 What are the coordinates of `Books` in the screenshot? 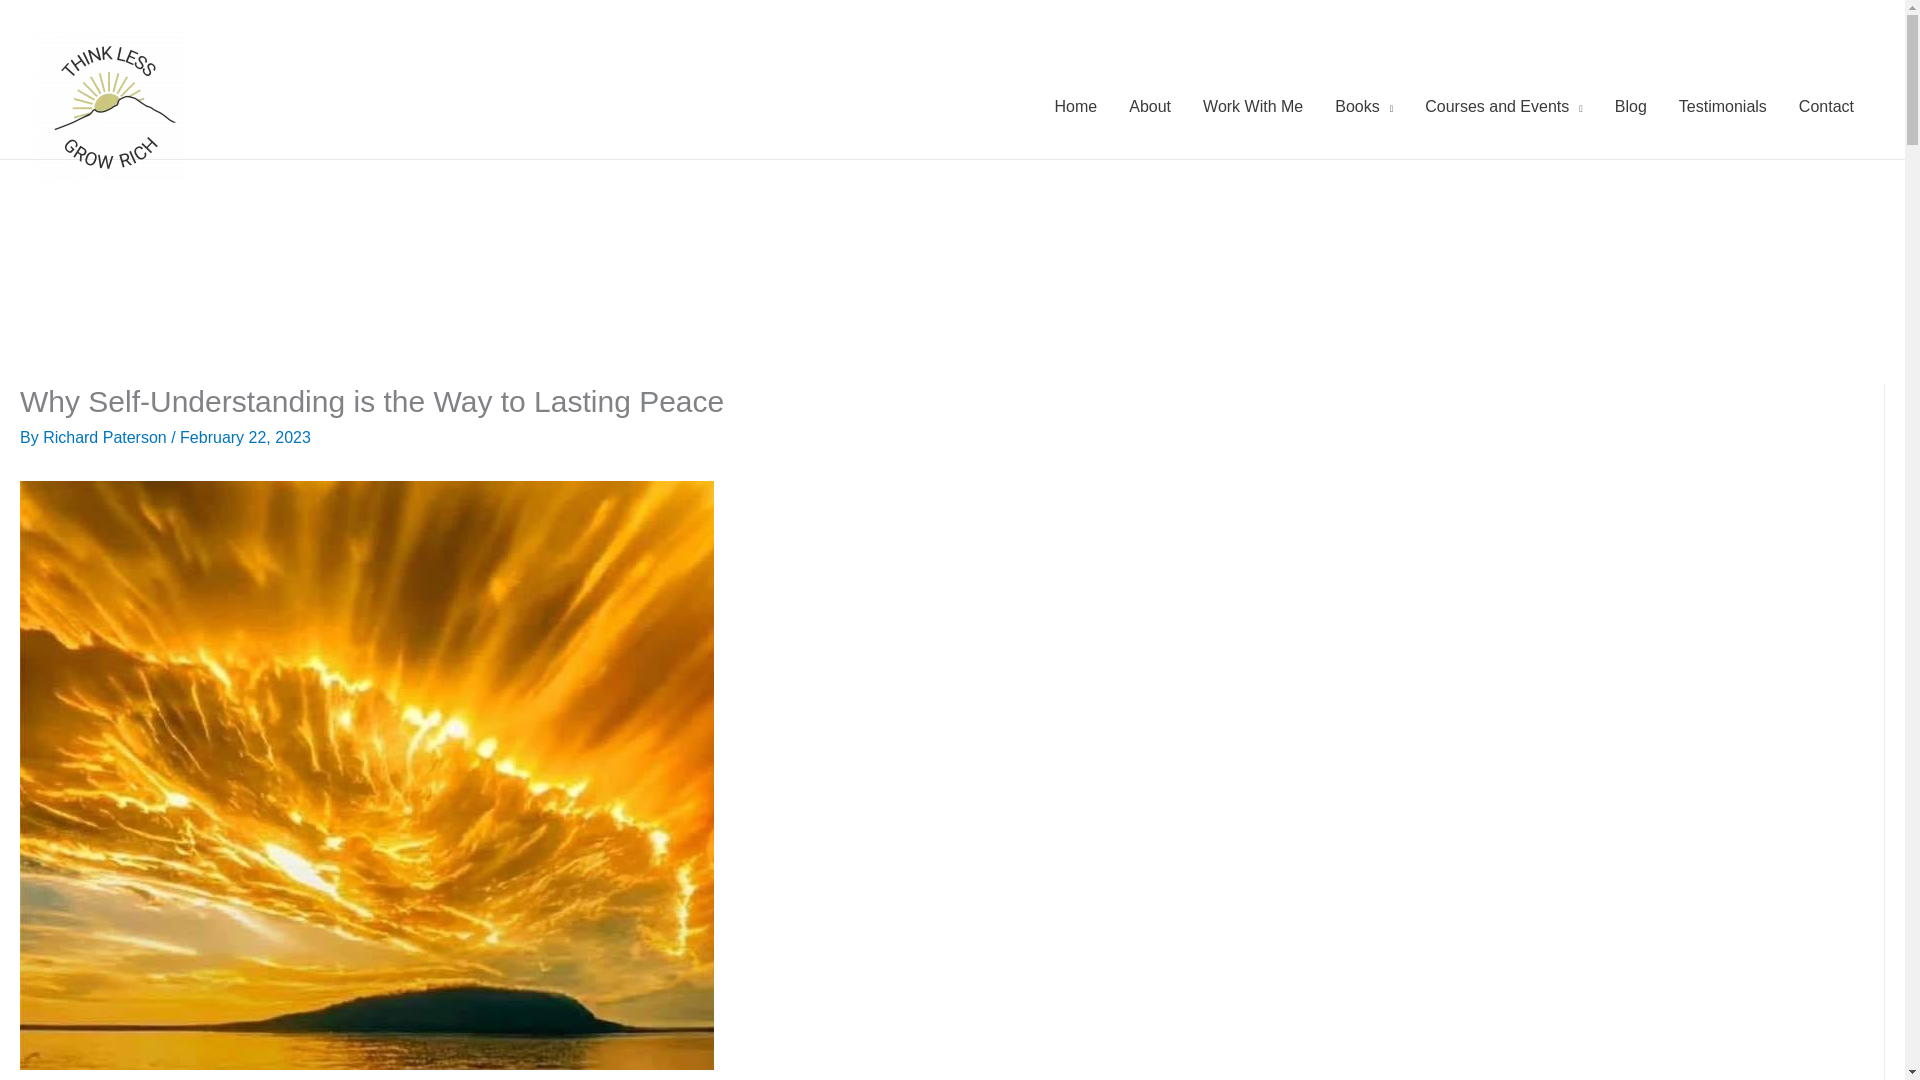 It's located at (1364, 106).